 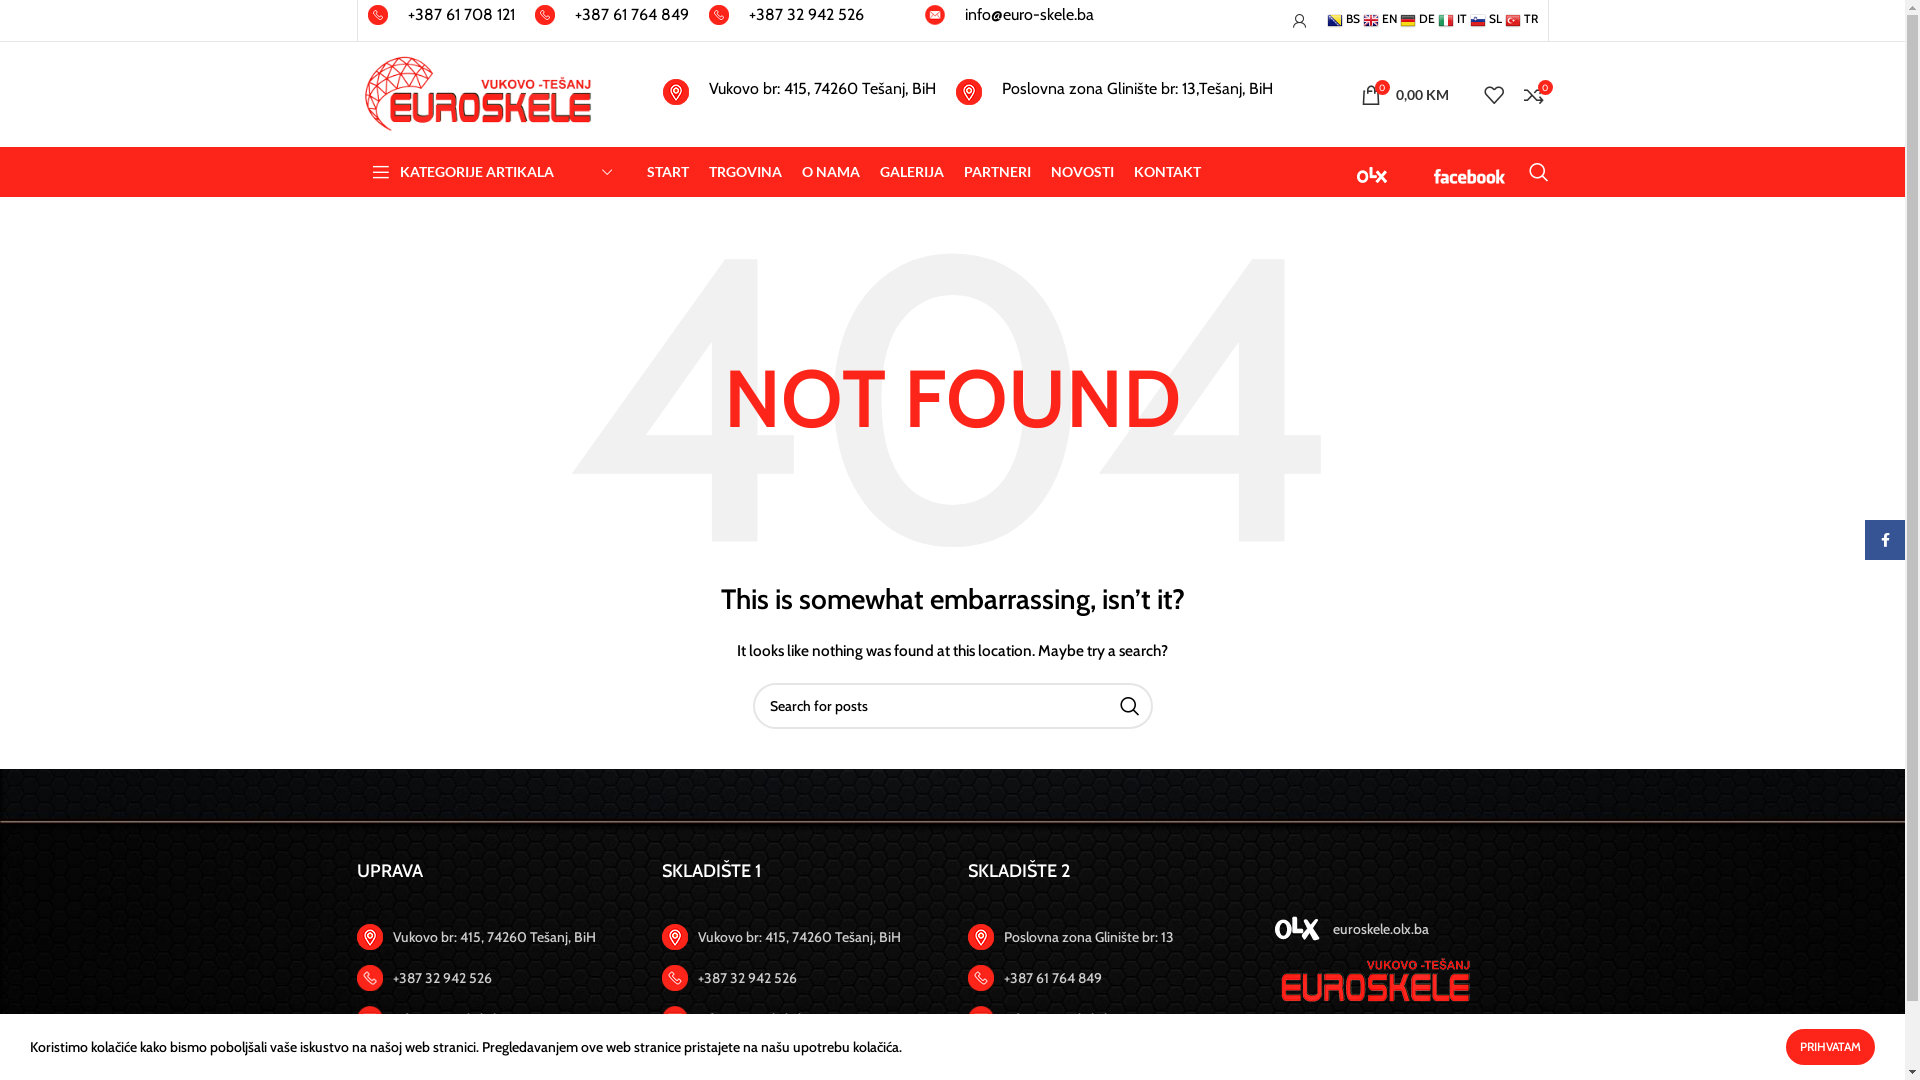 What do you see at coordinates (744, 172) in the screenshot?
I see `TRGOVINA` at bounding box center [744, 172].